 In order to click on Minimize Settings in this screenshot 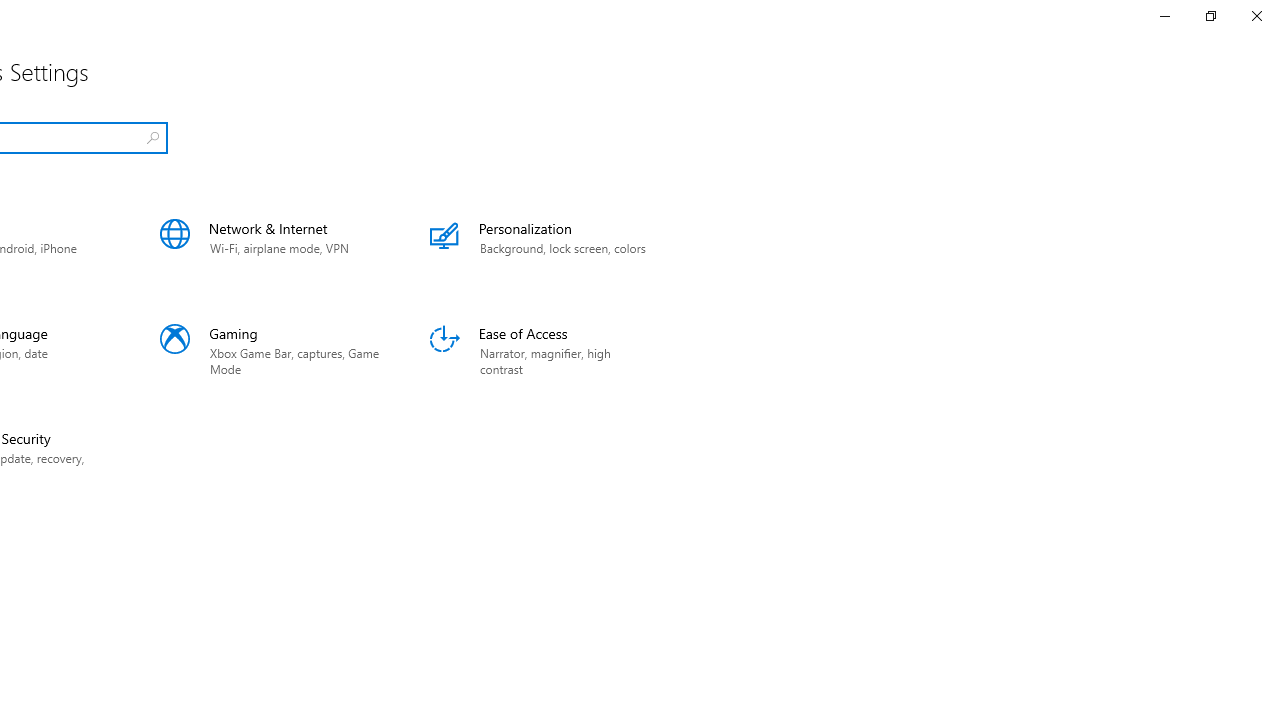, I will do `click(1164, 16)`.